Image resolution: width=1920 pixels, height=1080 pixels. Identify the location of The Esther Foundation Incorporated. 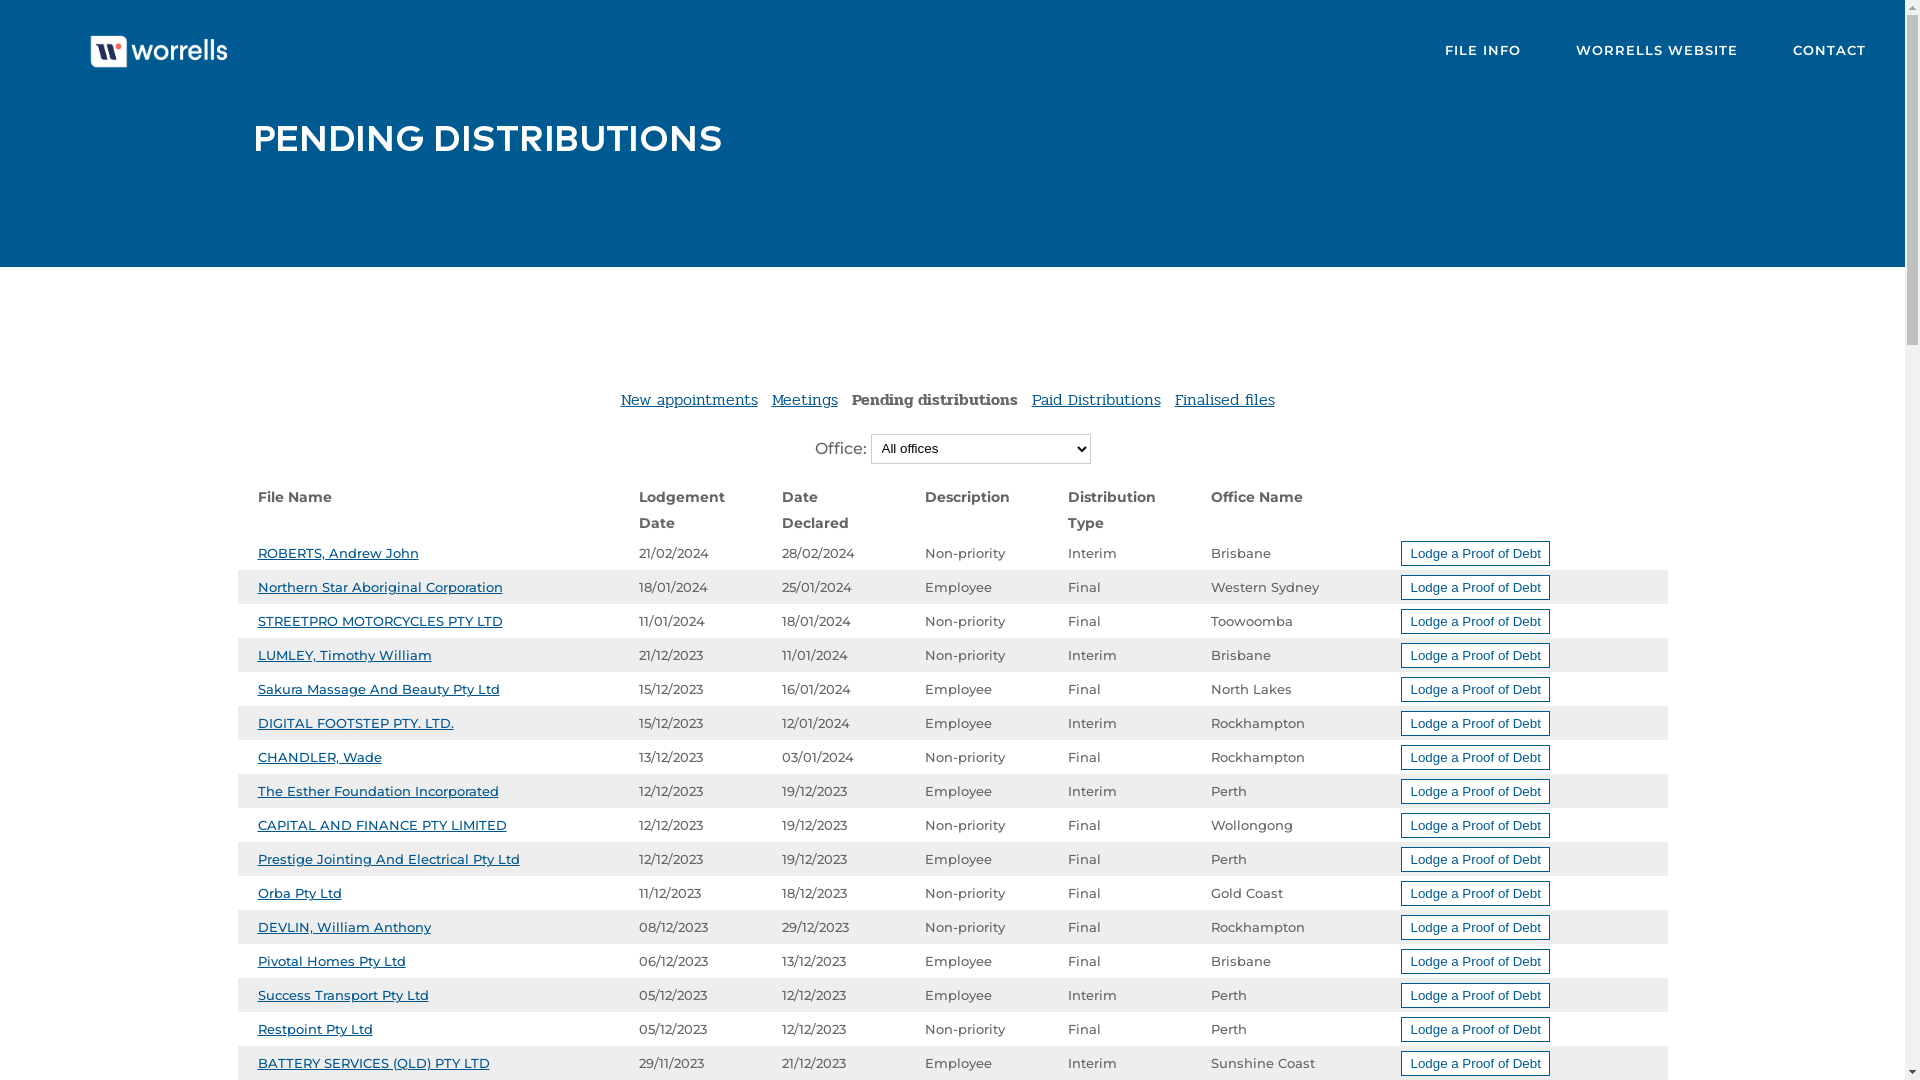
(378, 791).